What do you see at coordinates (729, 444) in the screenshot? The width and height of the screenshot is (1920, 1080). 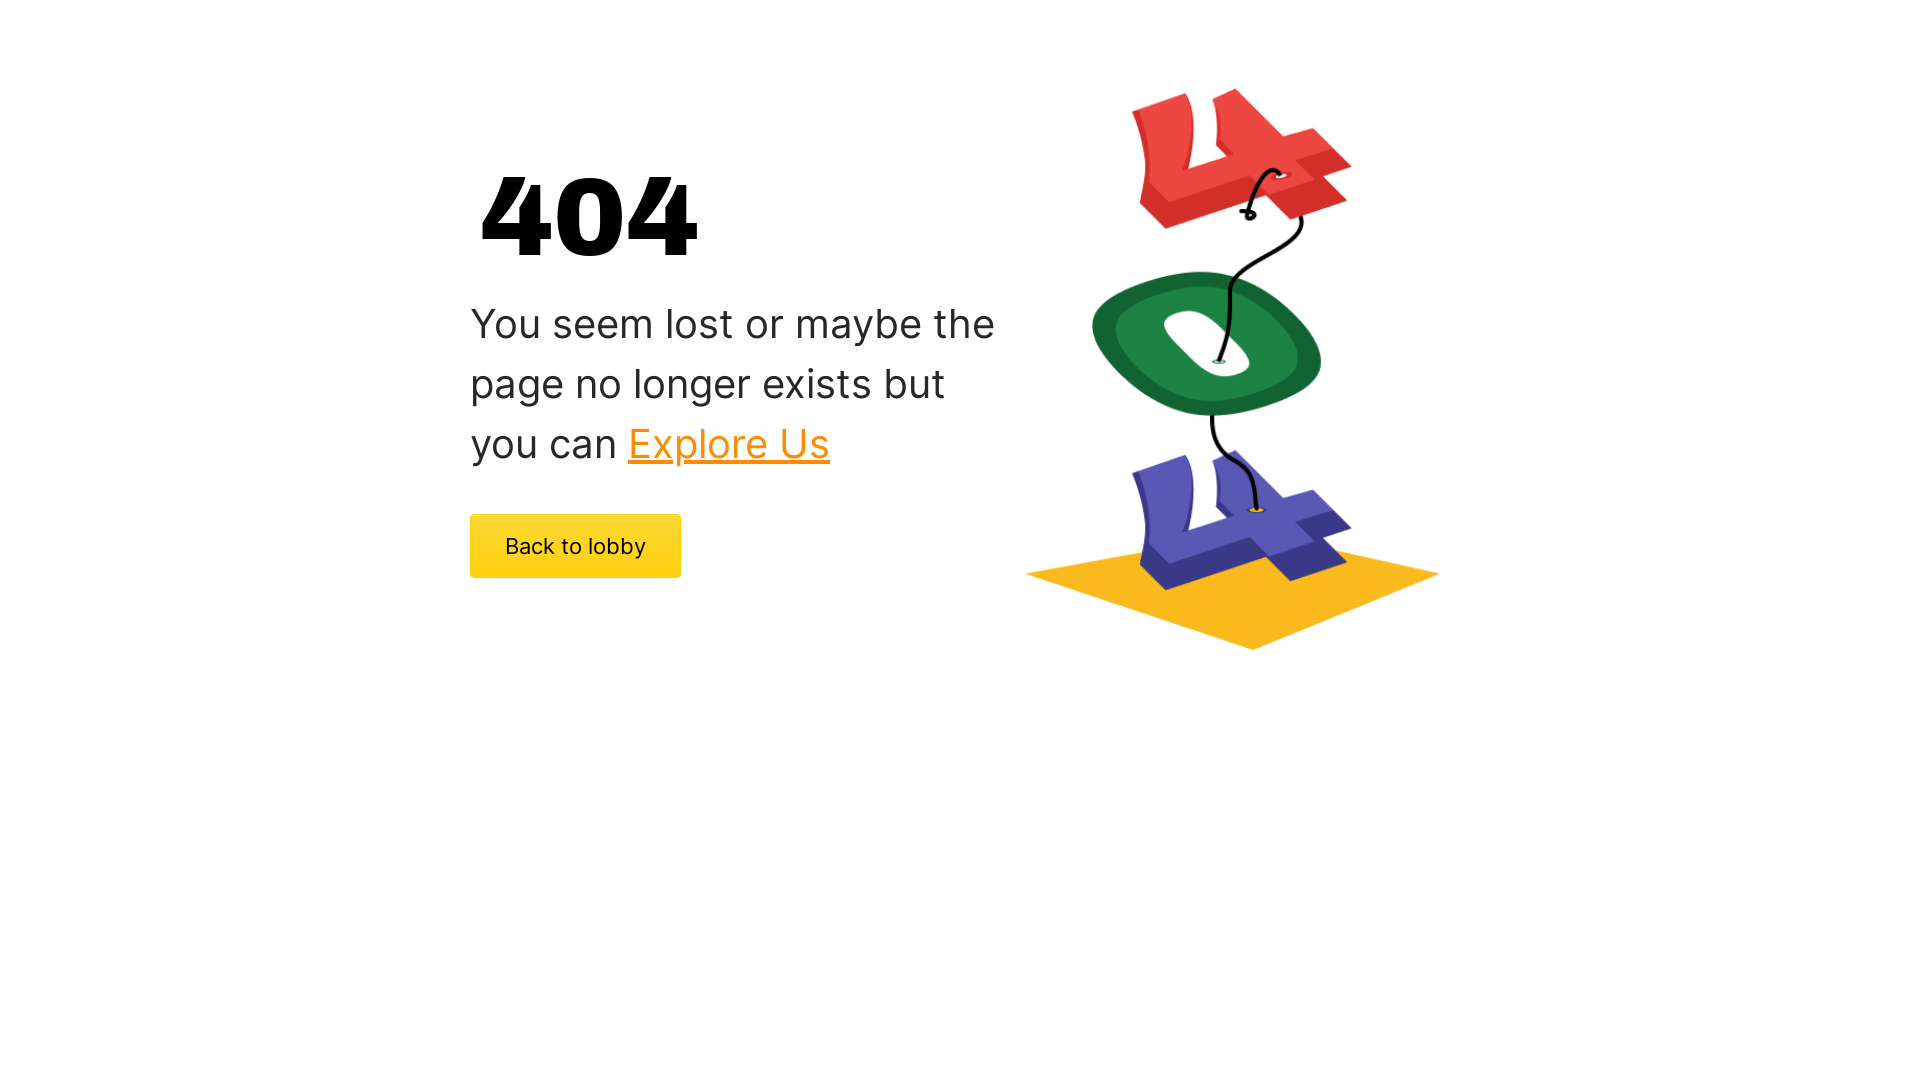 I see `Explore Us` at bounding box center [729, 444].